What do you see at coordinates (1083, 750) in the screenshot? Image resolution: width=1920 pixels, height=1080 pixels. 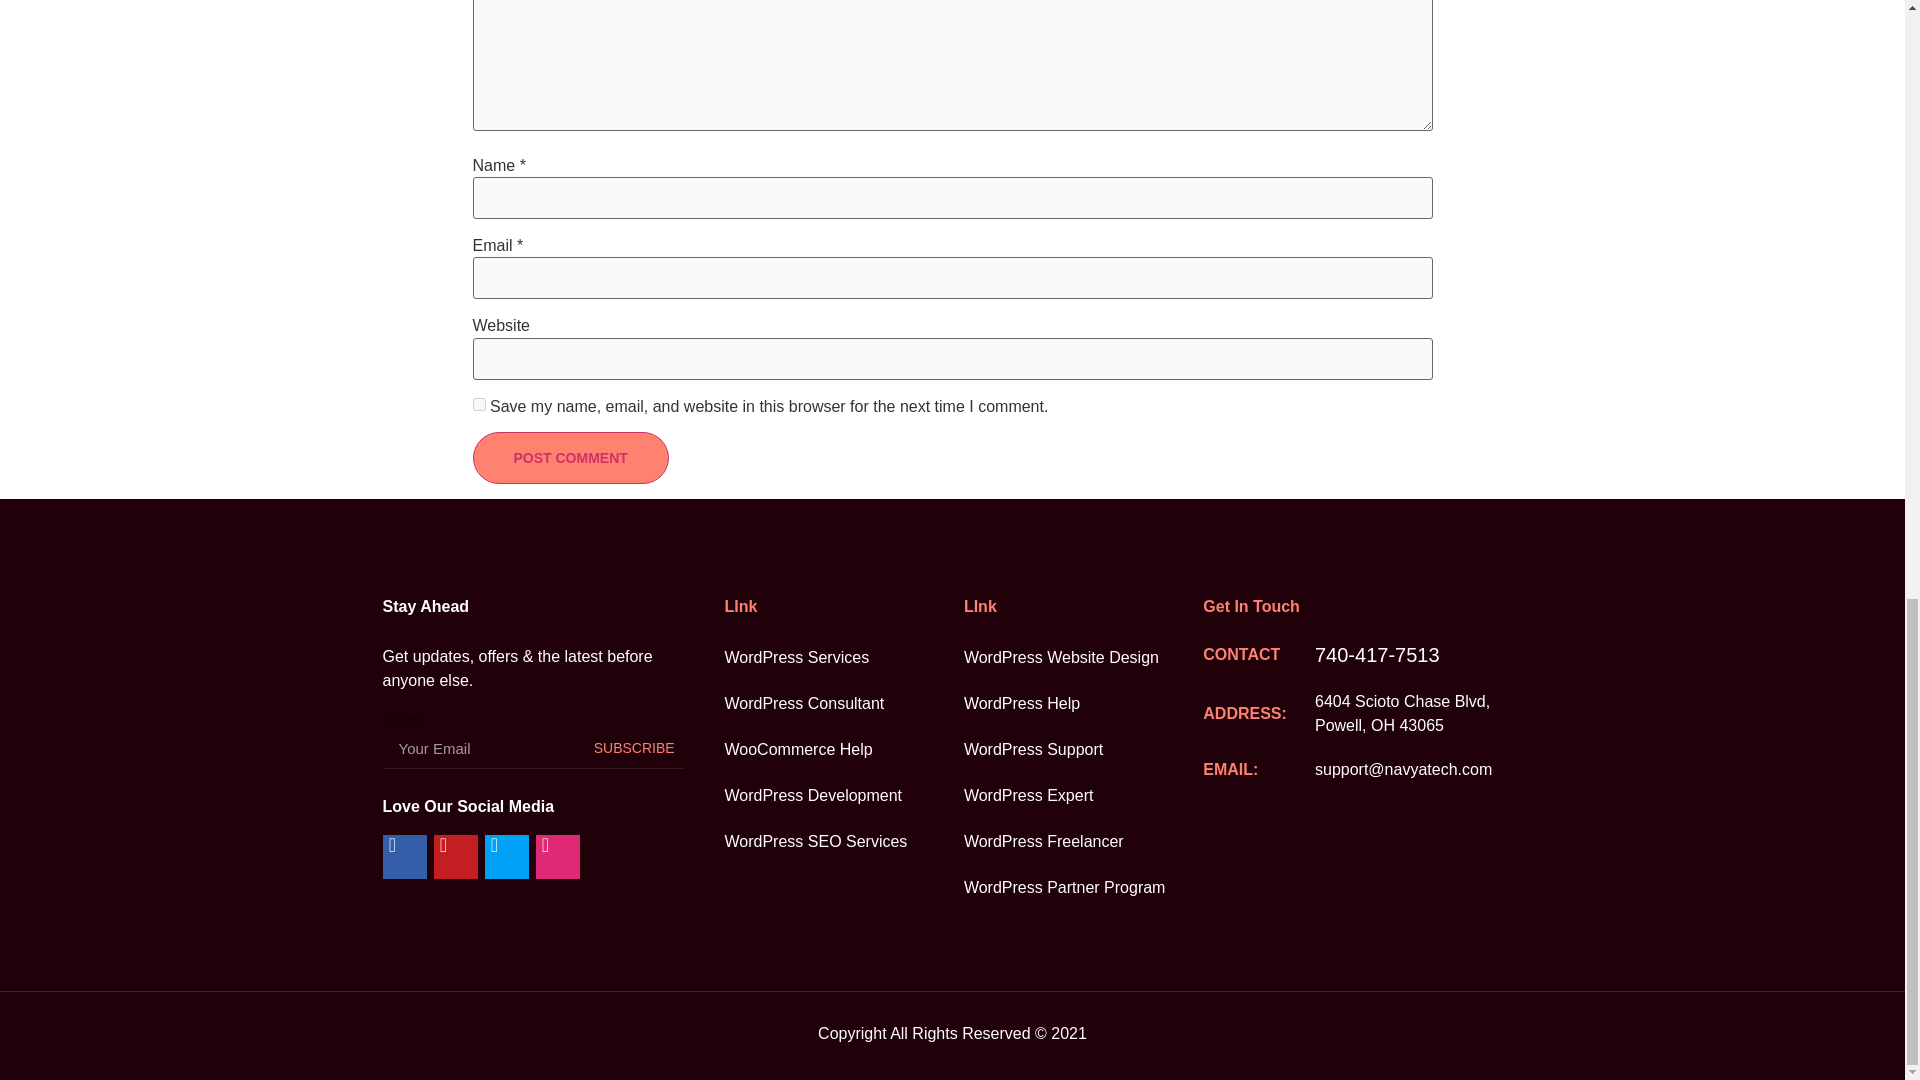 I see `WordPress Support` at bounding box center [1083, 750].